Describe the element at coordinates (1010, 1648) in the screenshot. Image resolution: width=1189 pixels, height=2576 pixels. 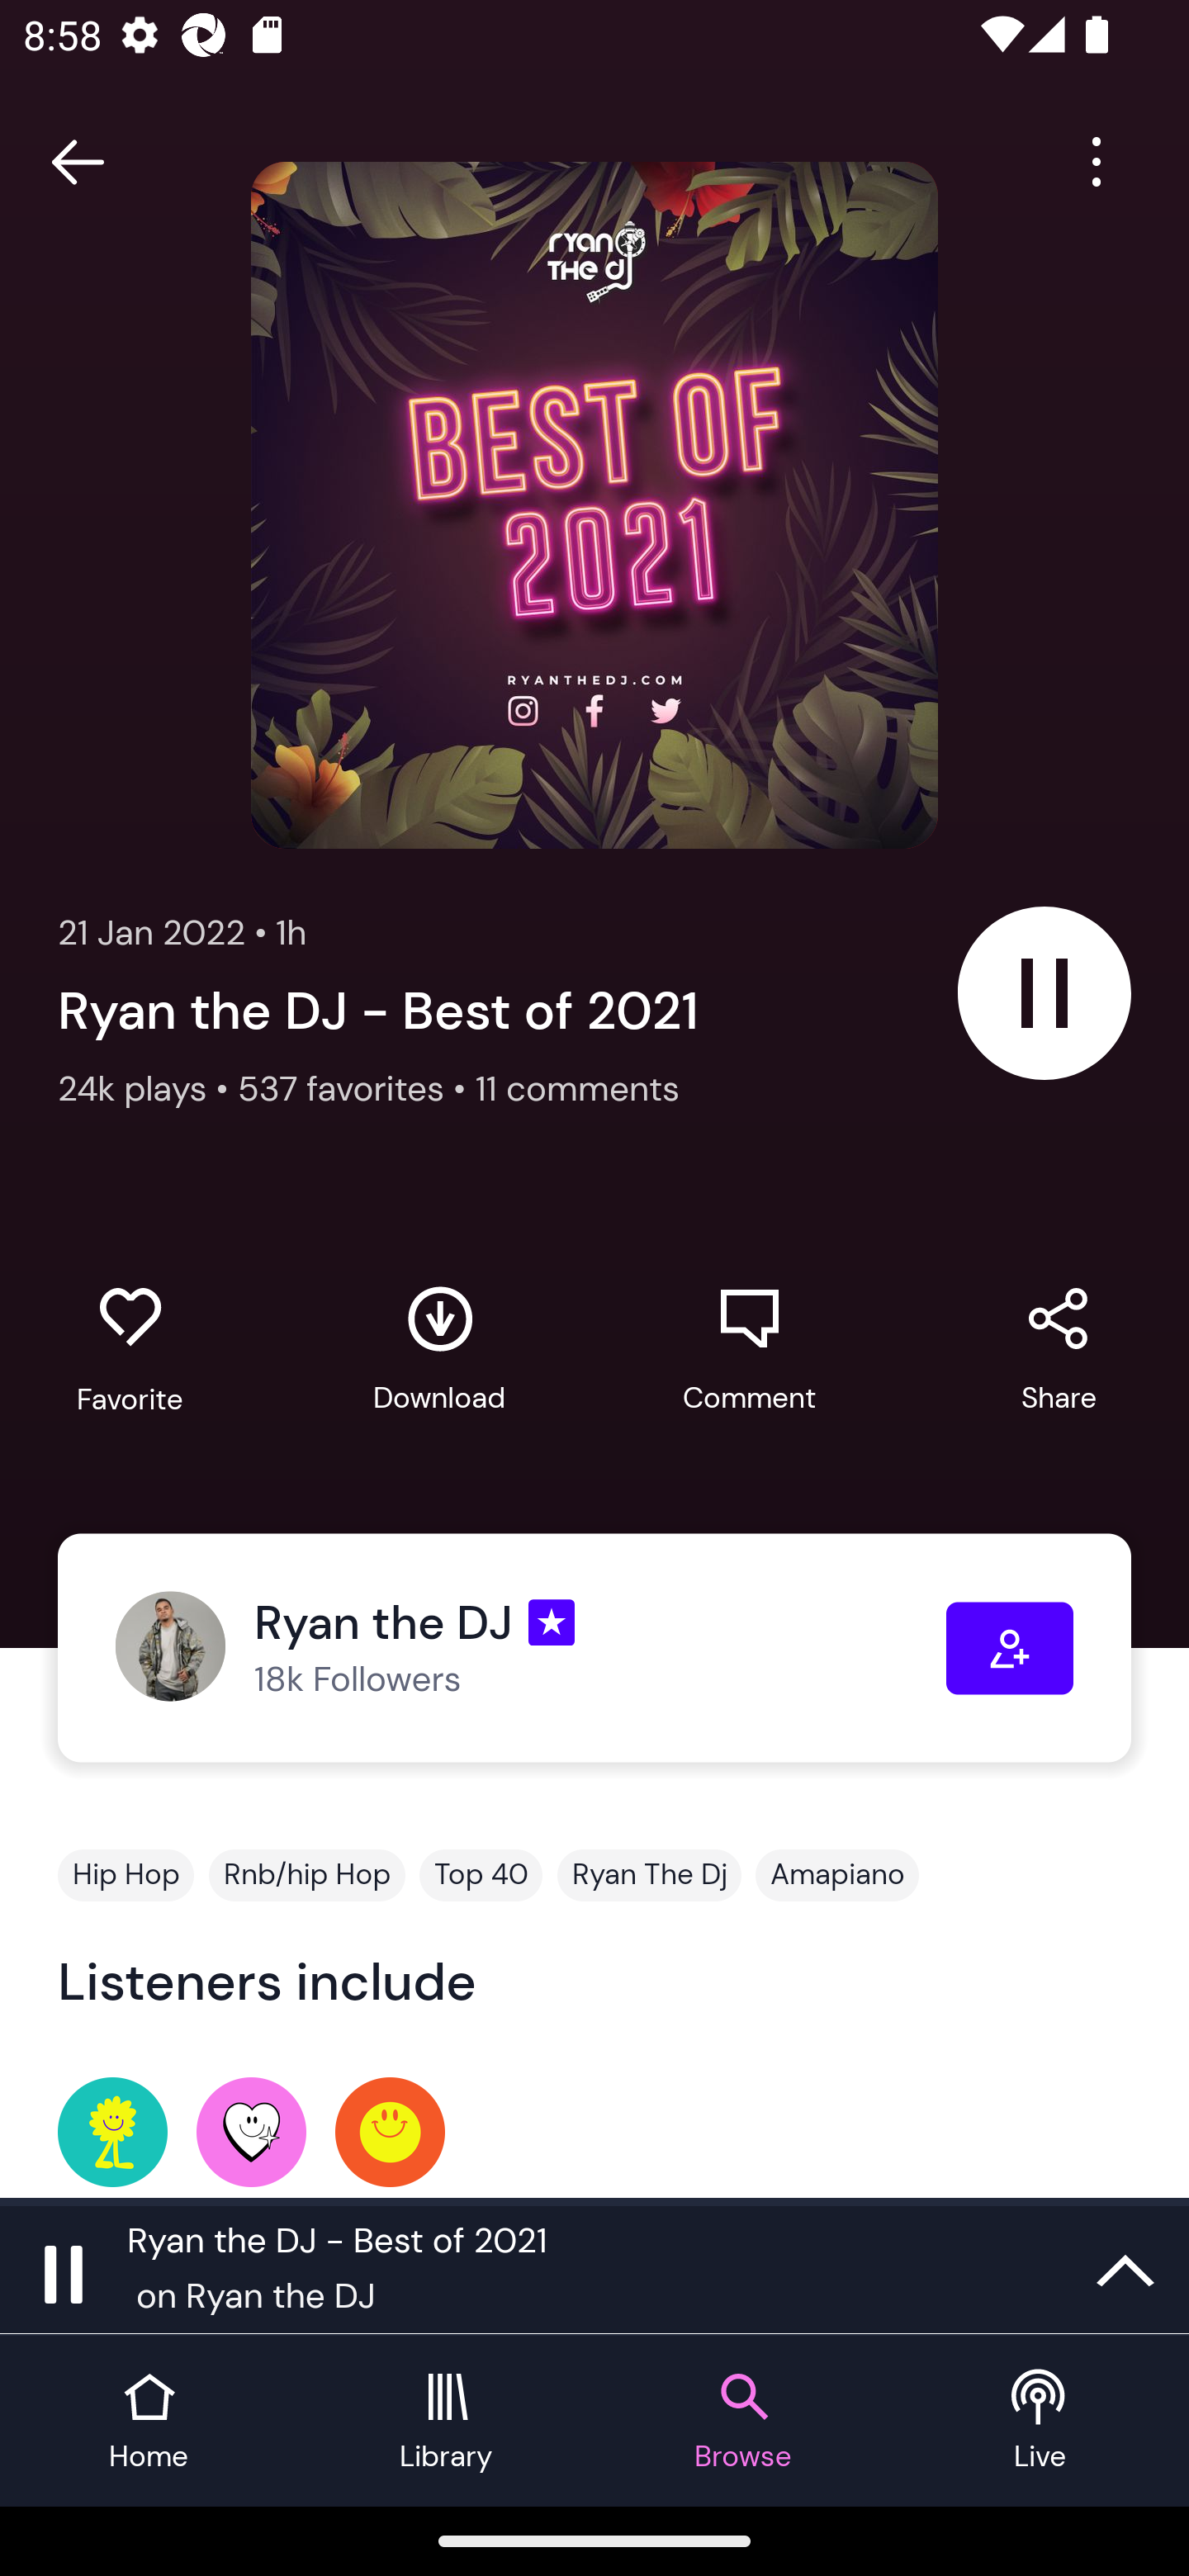
I see `Follow` at that location.